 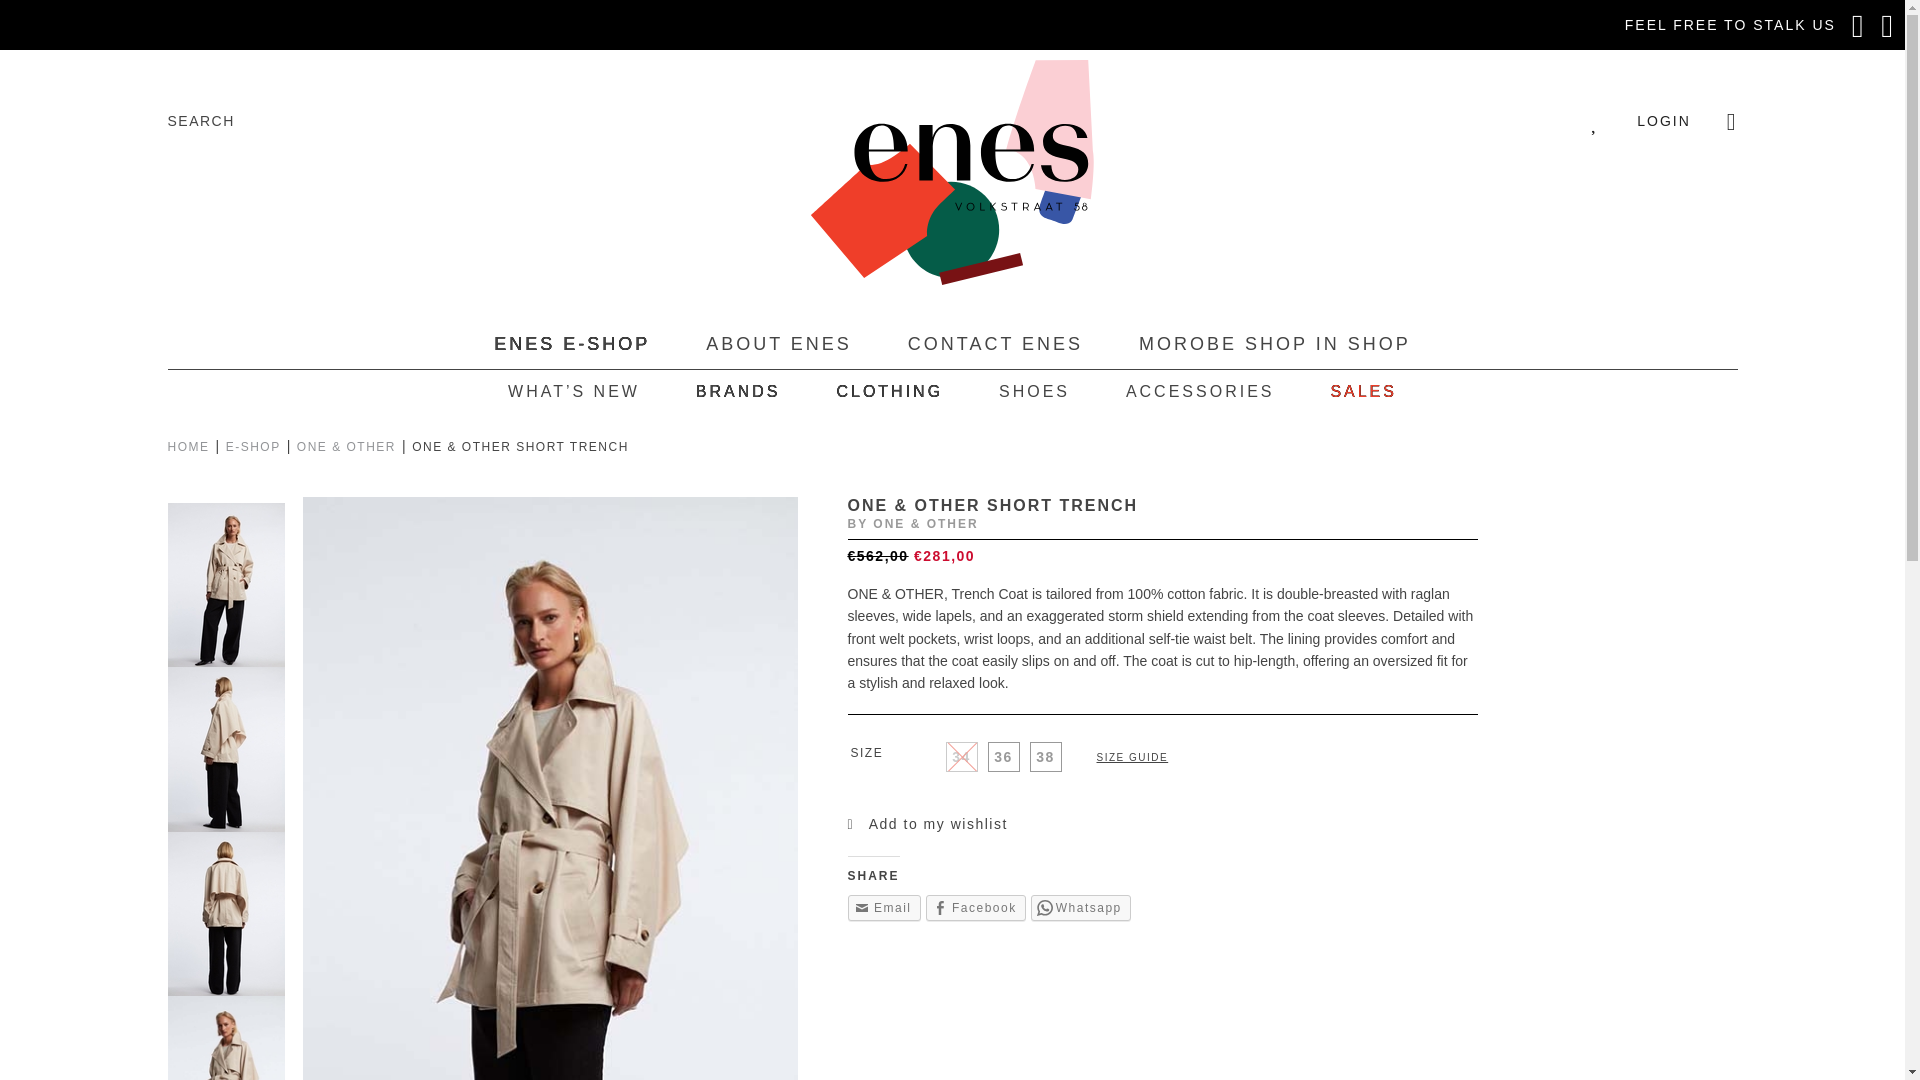 I want to click on FEEL FREE TO STALK US, so click(x=1730, y=25).